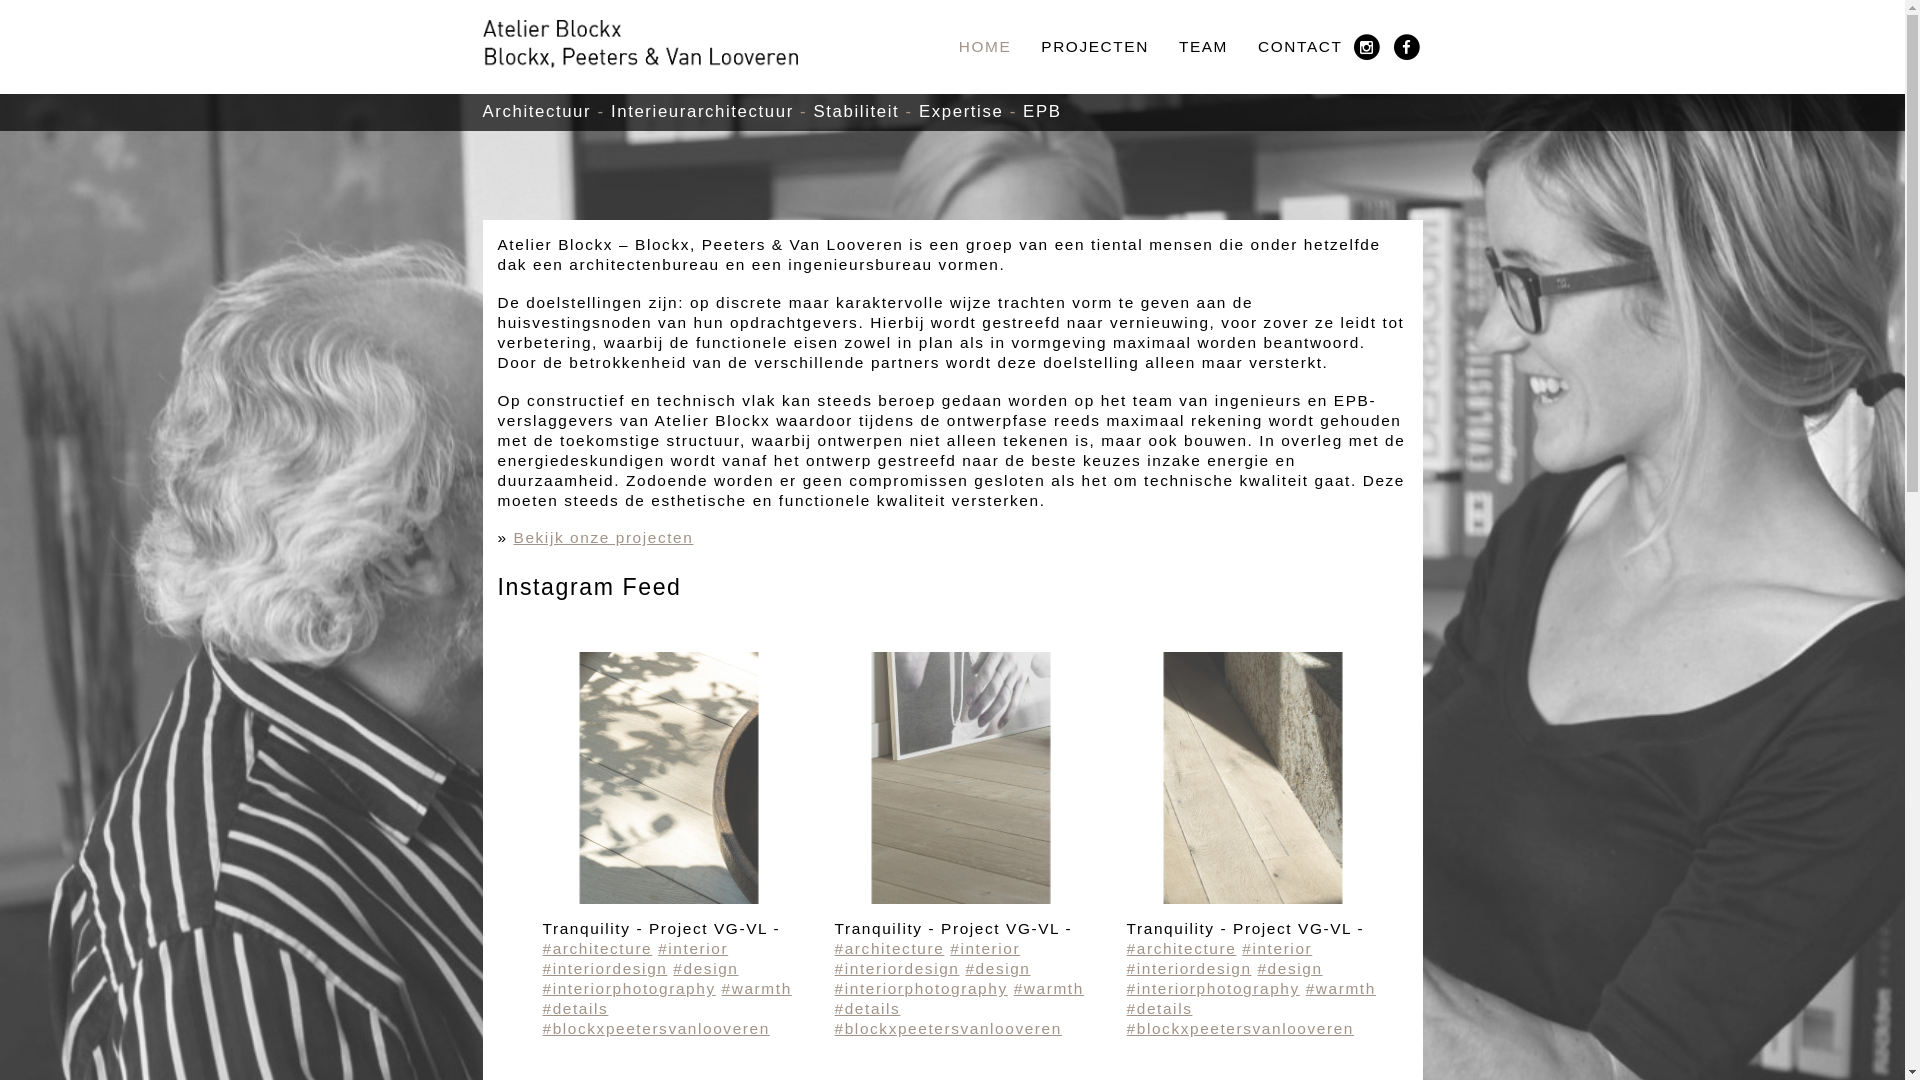 This screenshot has height=1080, width=1920. What do you see at coordinates (1048, 988) in the screenshot?
I see `#warmth` at bounding box center [1048, 988].